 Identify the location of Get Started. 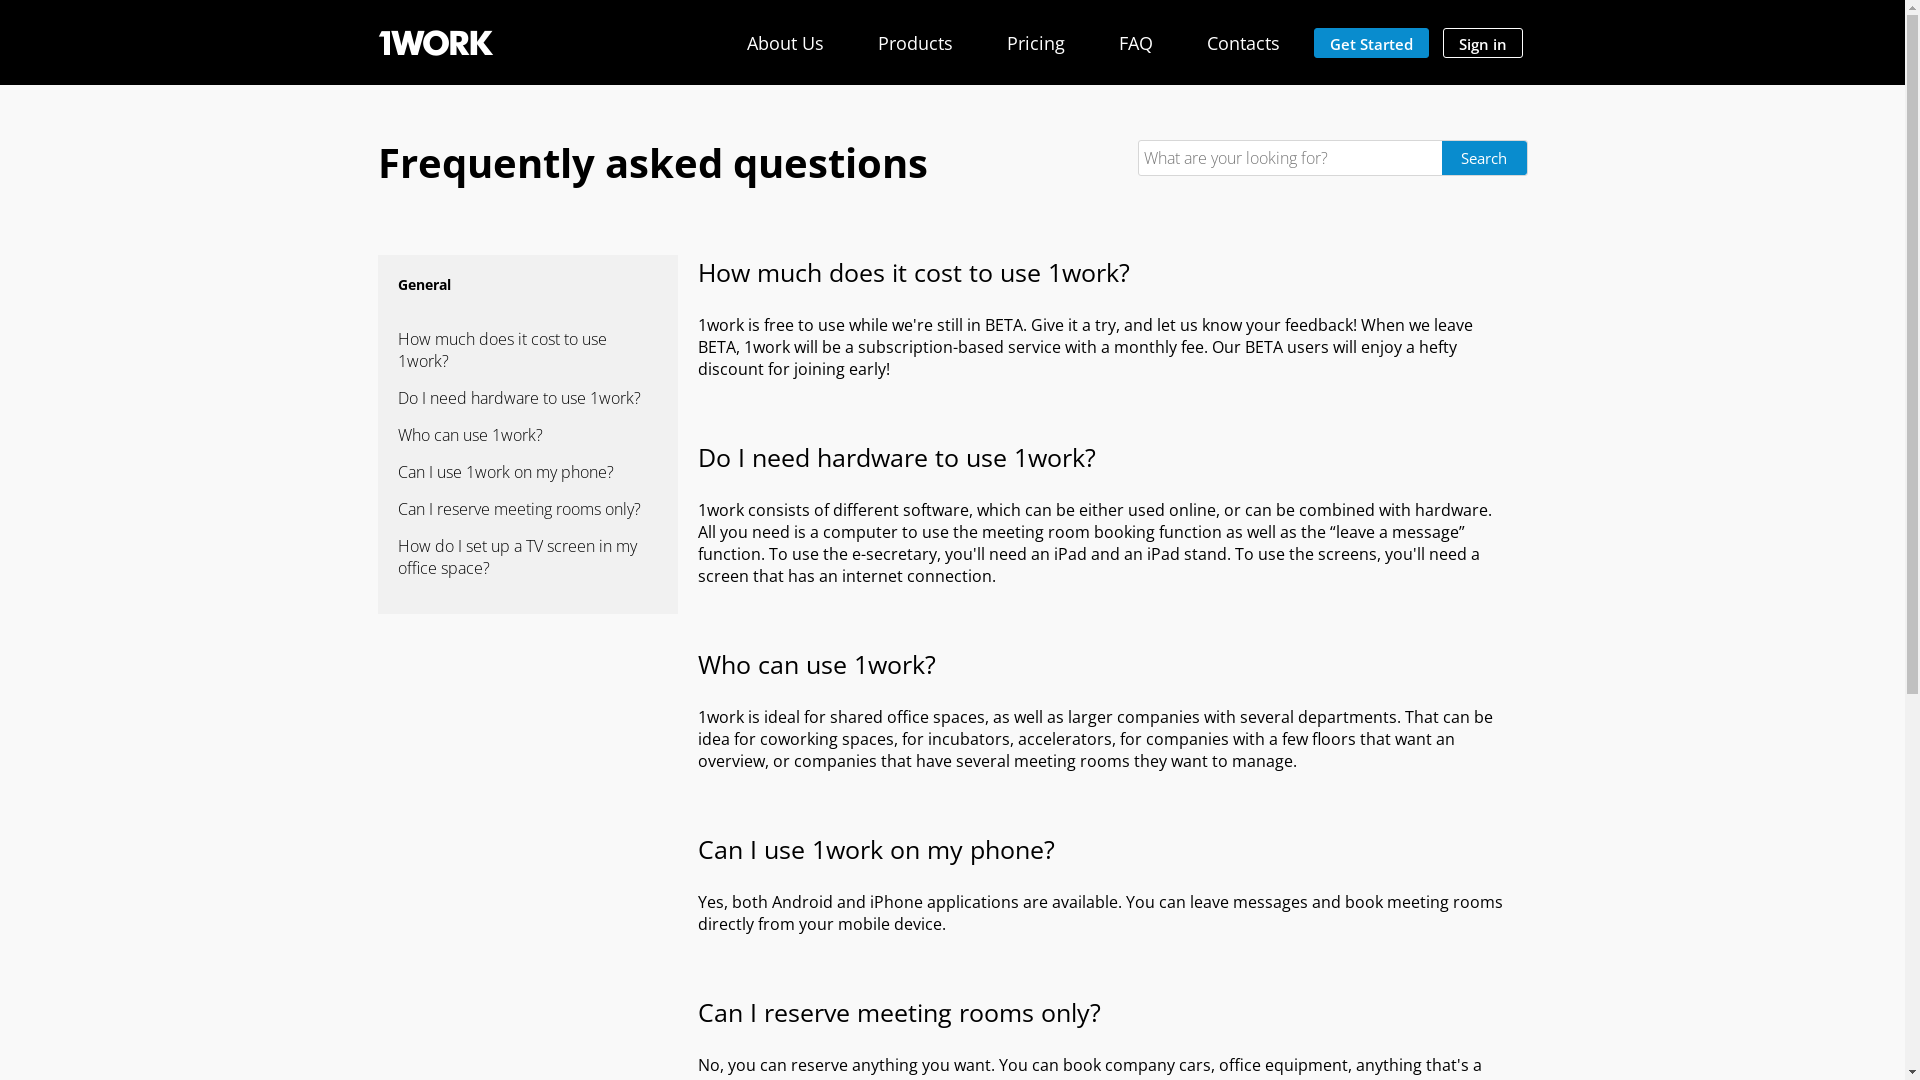
(1372, 43).